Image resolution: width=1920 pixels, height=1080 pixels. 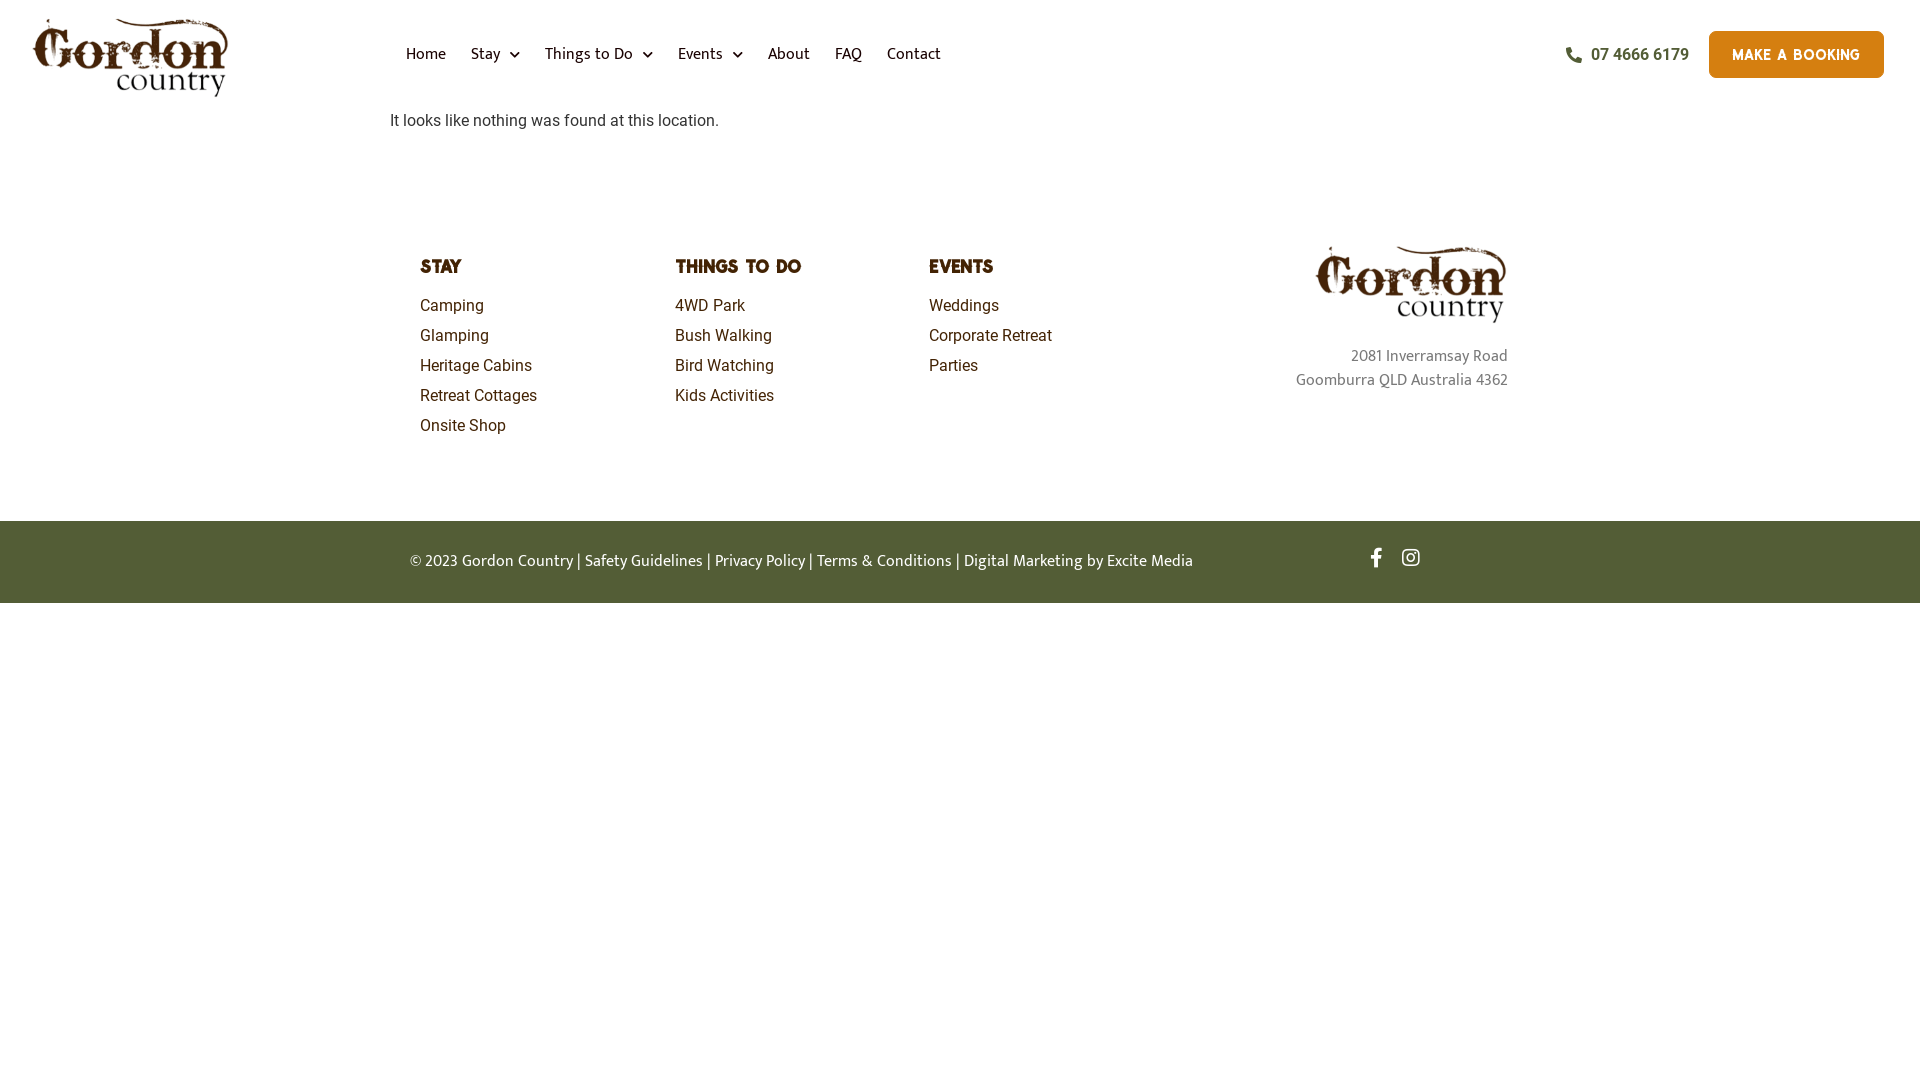 What do you see at coordinates (792, 336) in the screenshot?
I see `Bush Walking` at bounding box center [792, 336].